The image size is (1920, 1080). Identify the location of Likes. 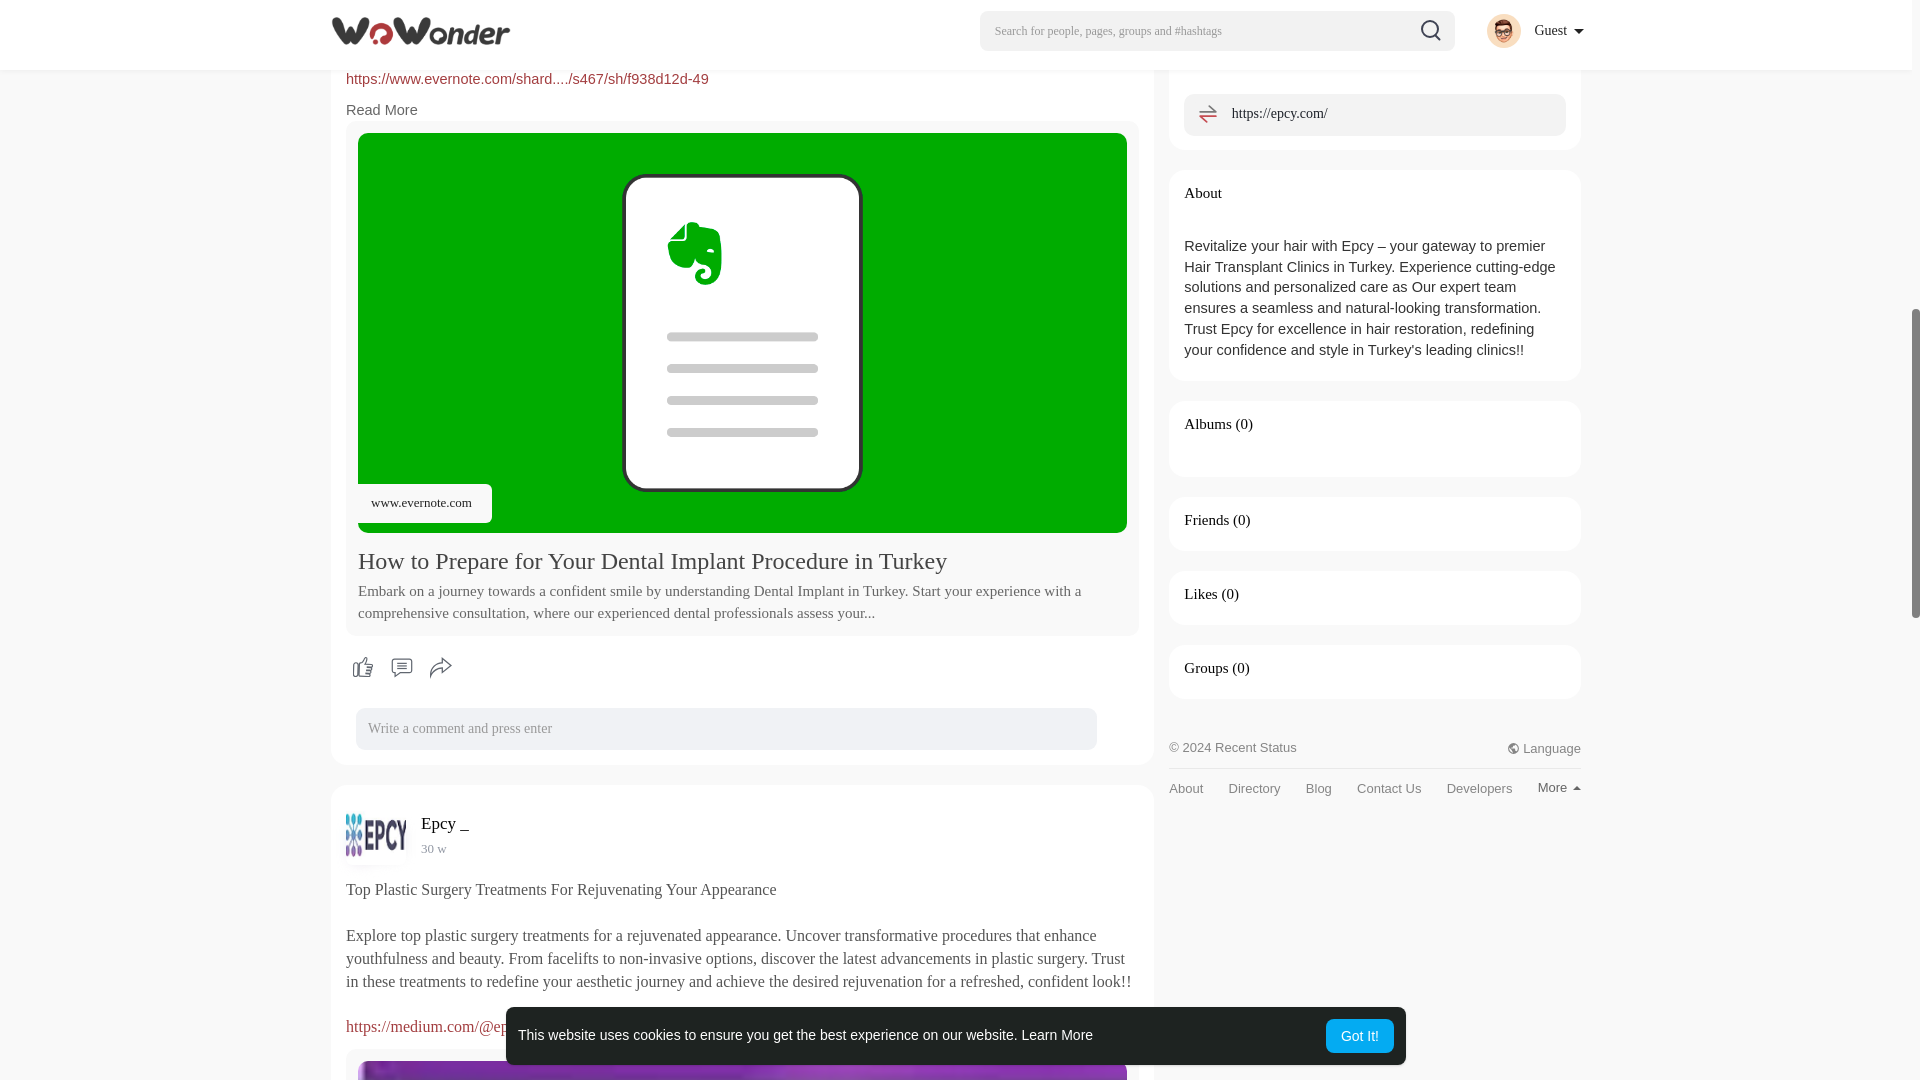
(1200, 594).